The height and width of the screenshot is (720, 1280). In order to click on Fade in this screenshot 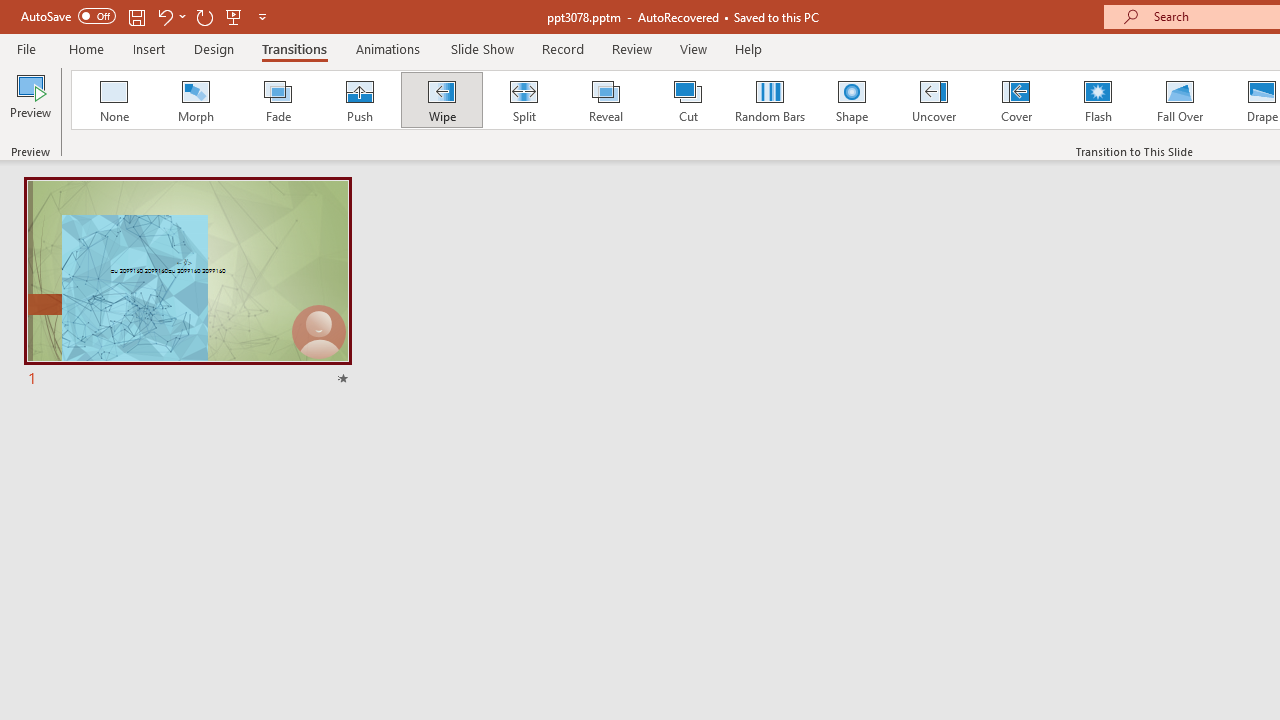, I will do `click(277, 100)`.